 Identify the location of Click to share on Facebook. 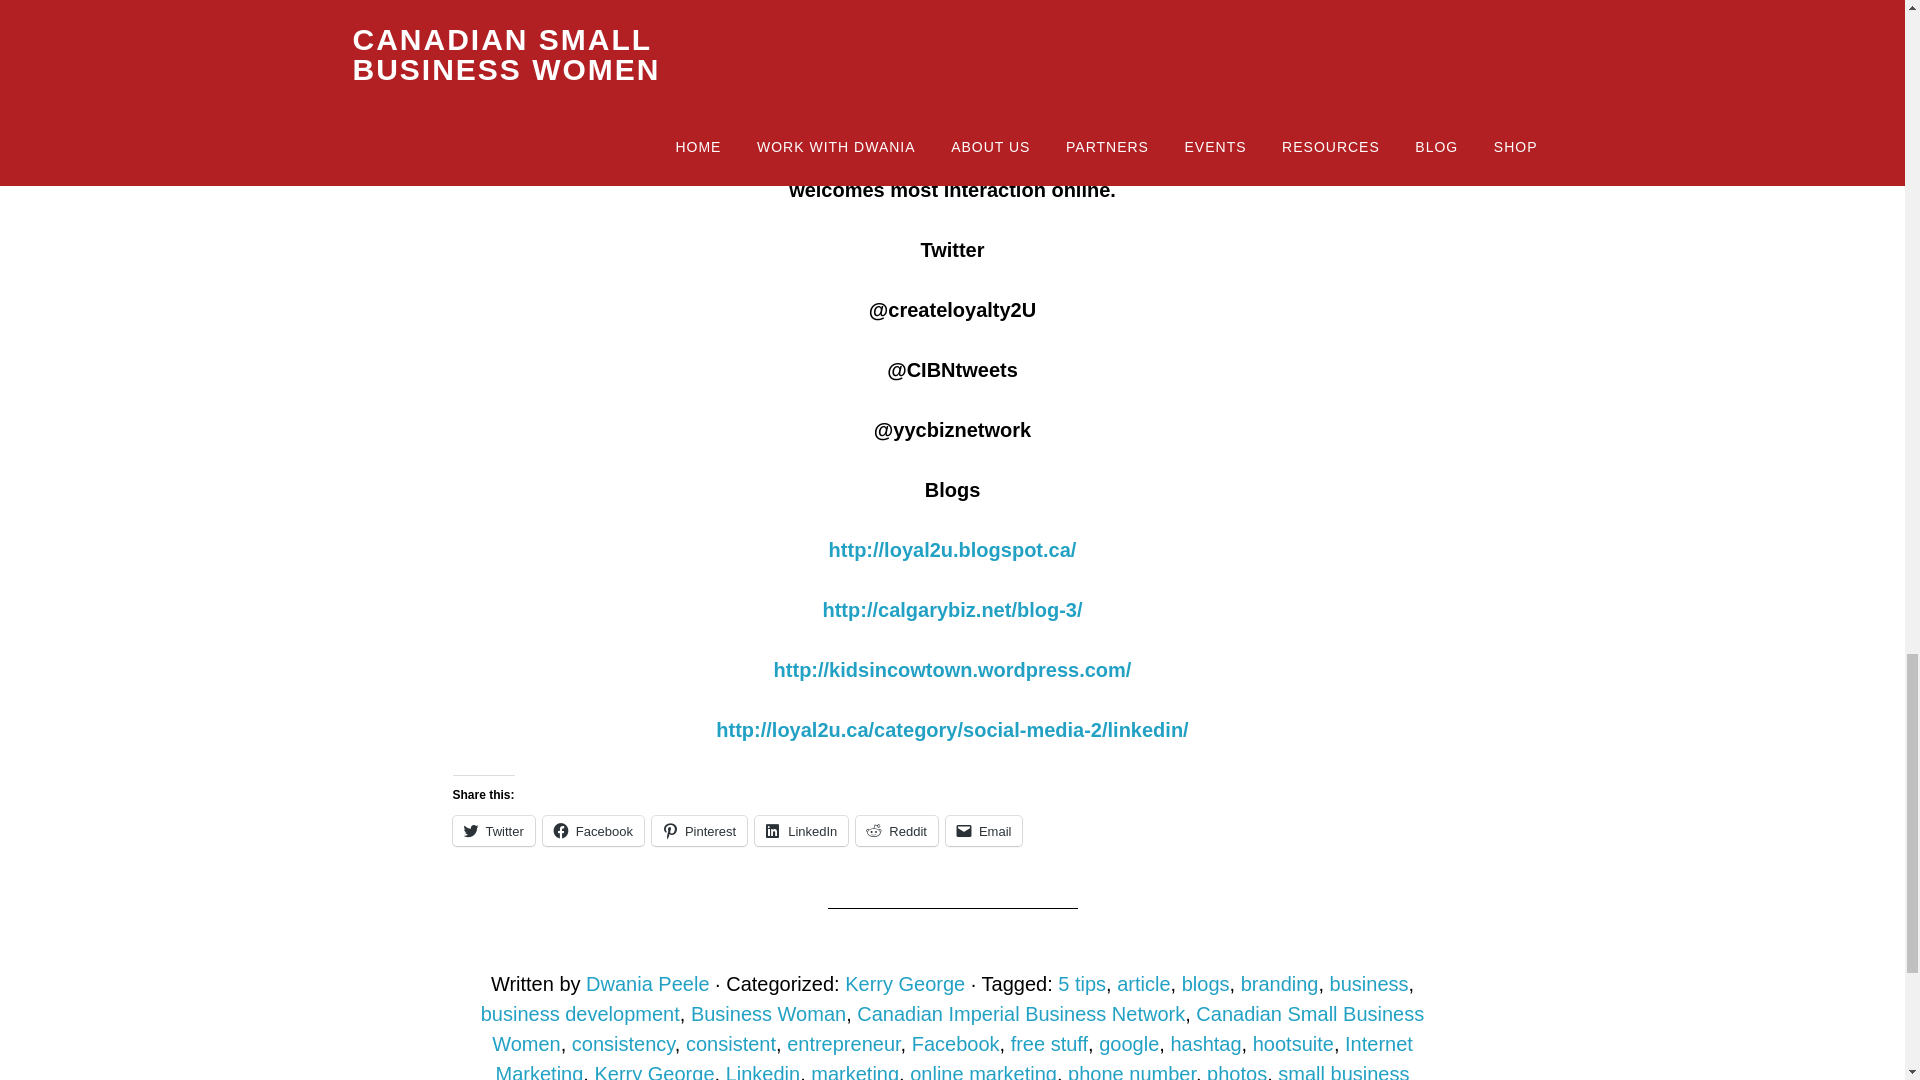
(593, 830).